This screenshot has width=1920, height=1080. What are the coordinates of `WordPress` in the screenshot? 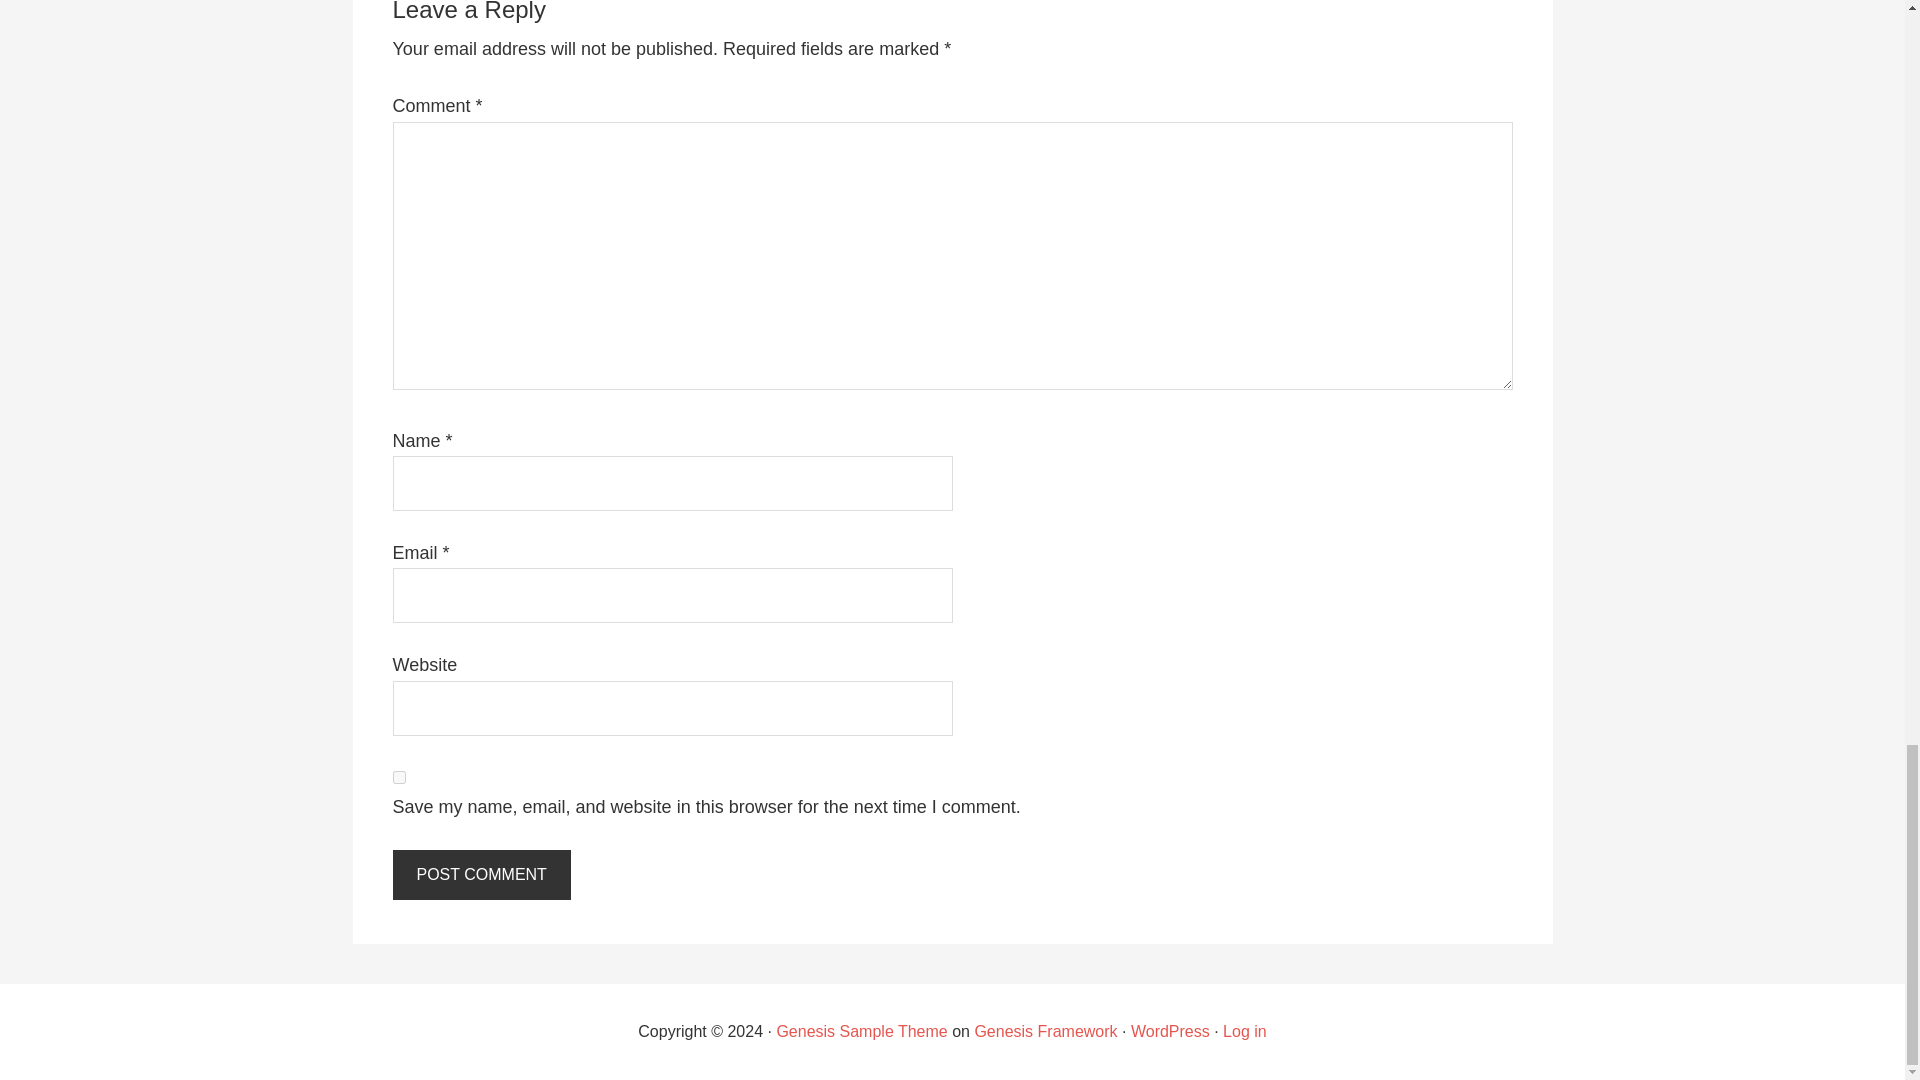 It's located at (1170, 1031).